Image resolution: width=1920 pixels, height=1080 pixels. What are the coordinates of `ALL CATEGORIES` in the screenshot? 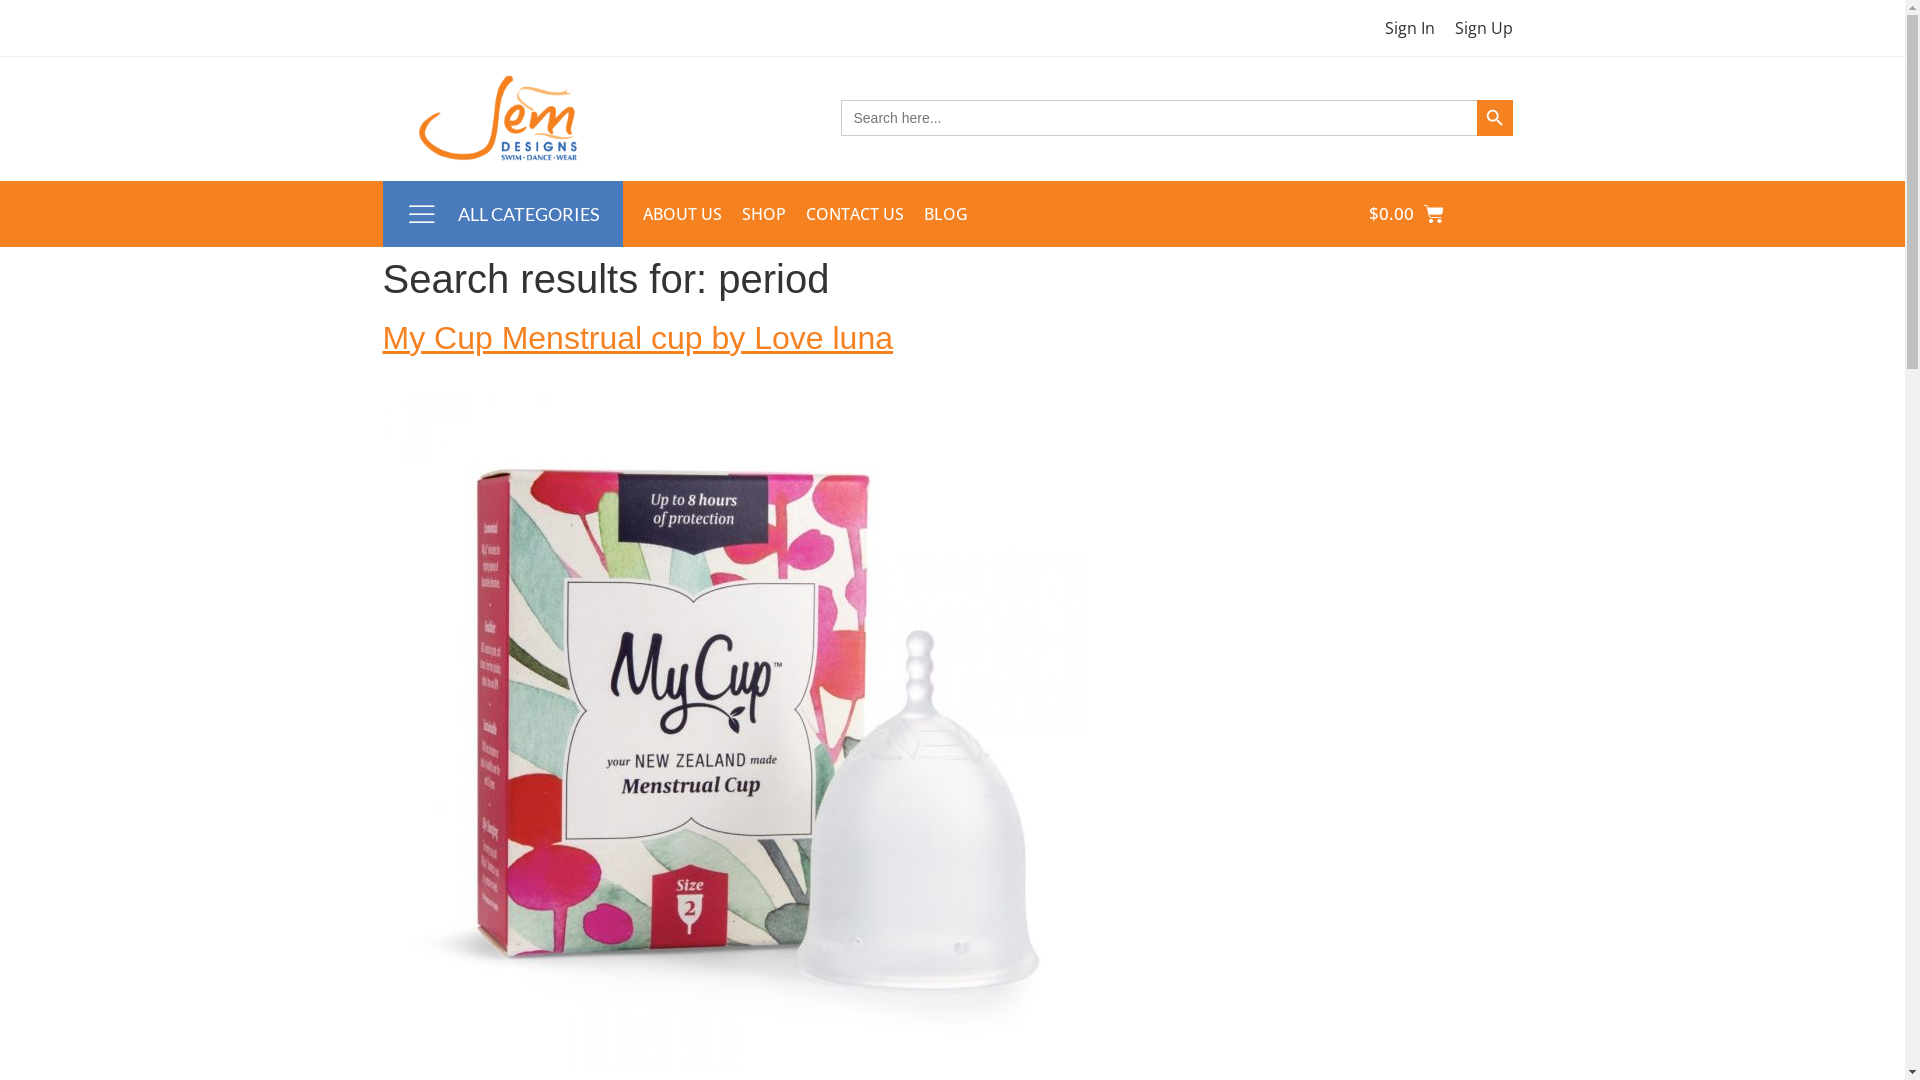 It's located at (529, 214).